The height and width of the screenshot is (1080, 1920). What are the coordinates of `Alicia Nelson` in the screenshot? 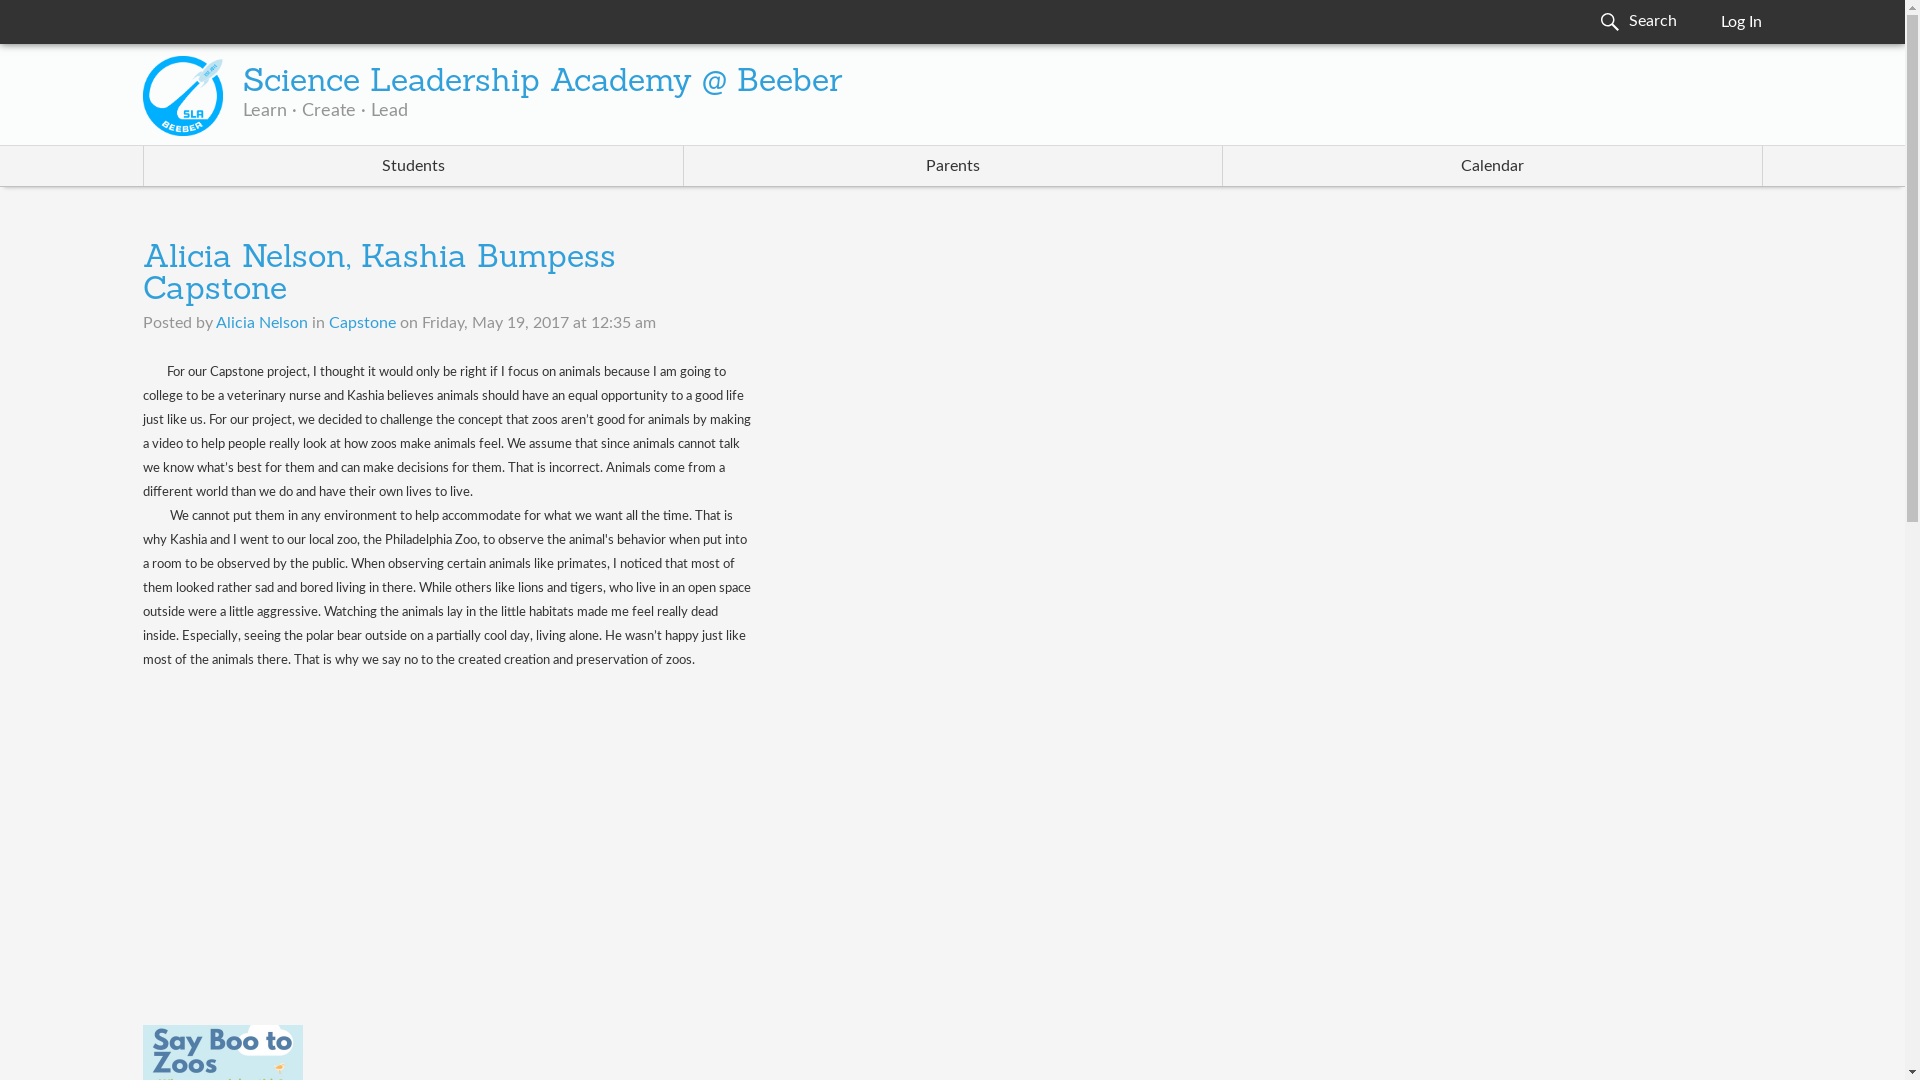 It's located at (261, 322).